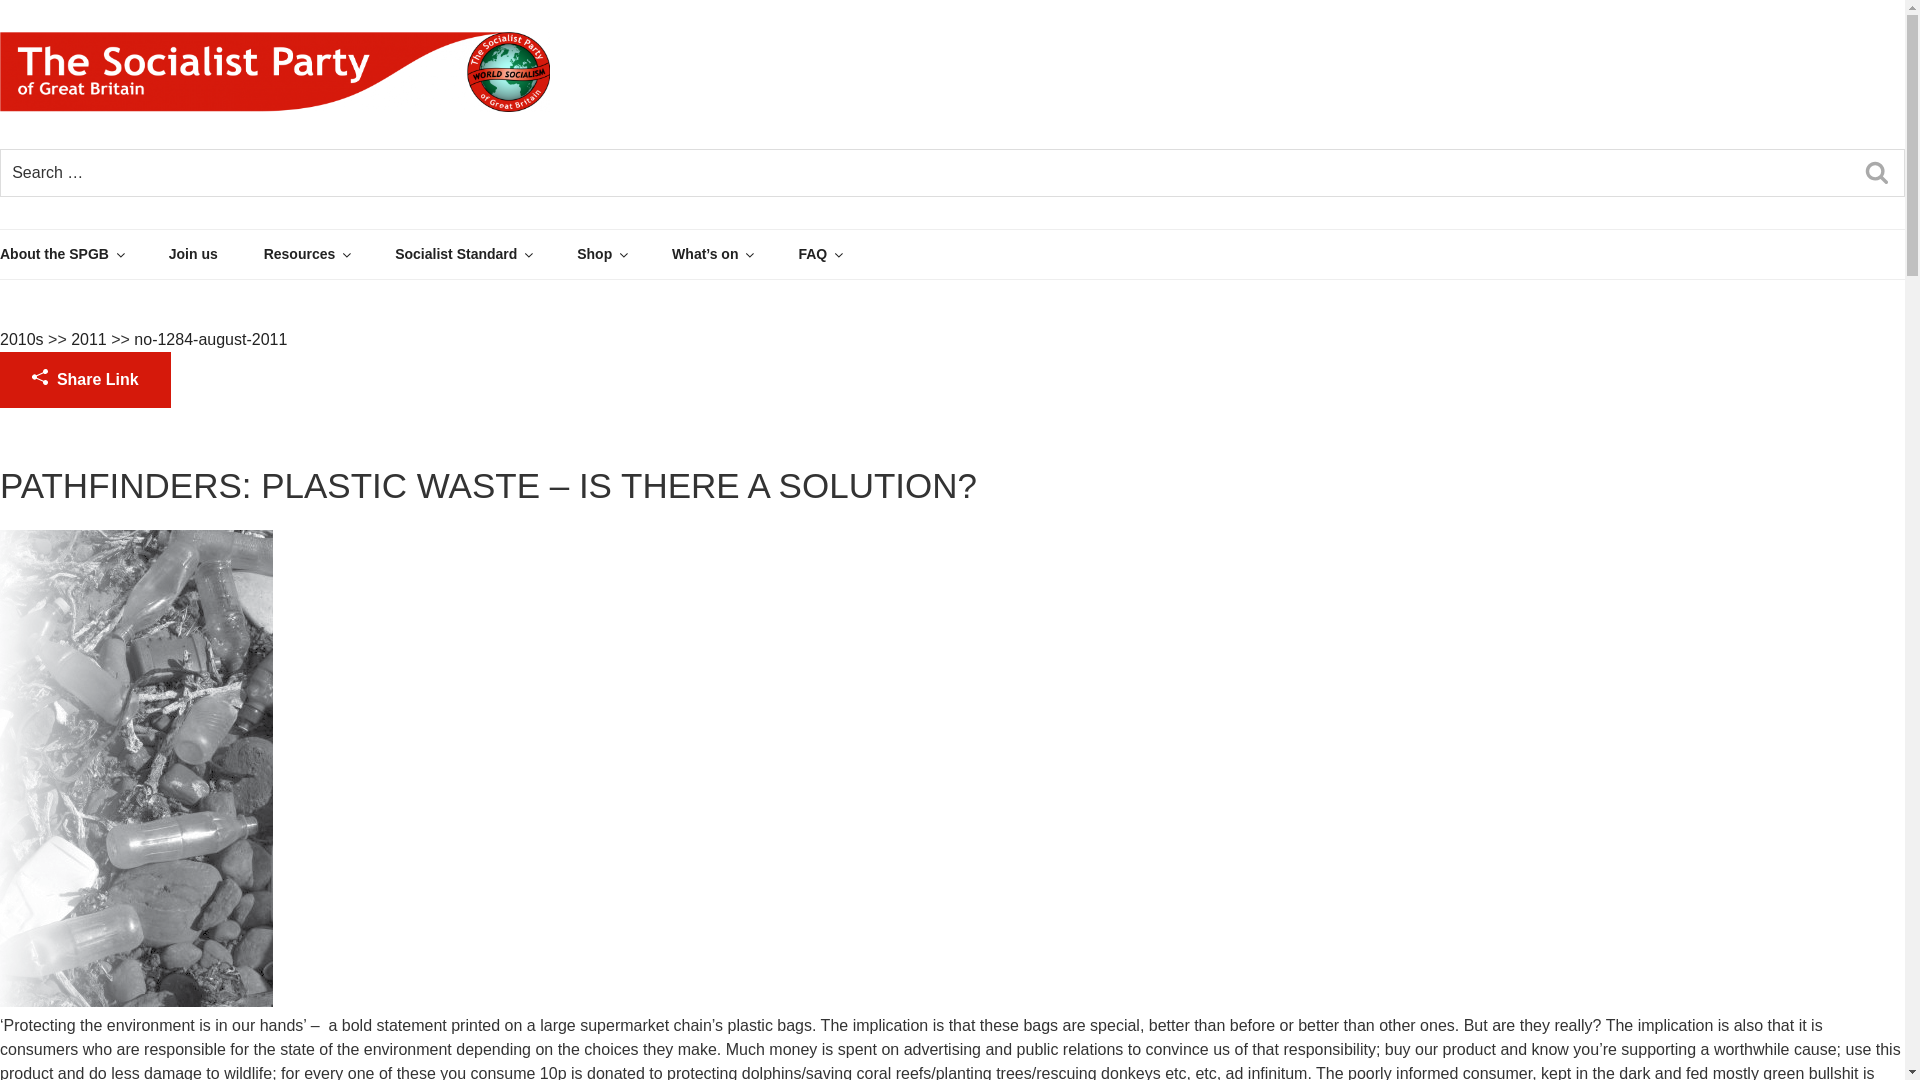 This screenshot has width=1920, height=1080. What do you see at coordinates (82, 254) in the screenshot?
I see `About the SPGB` at bounding box center [82, 254].